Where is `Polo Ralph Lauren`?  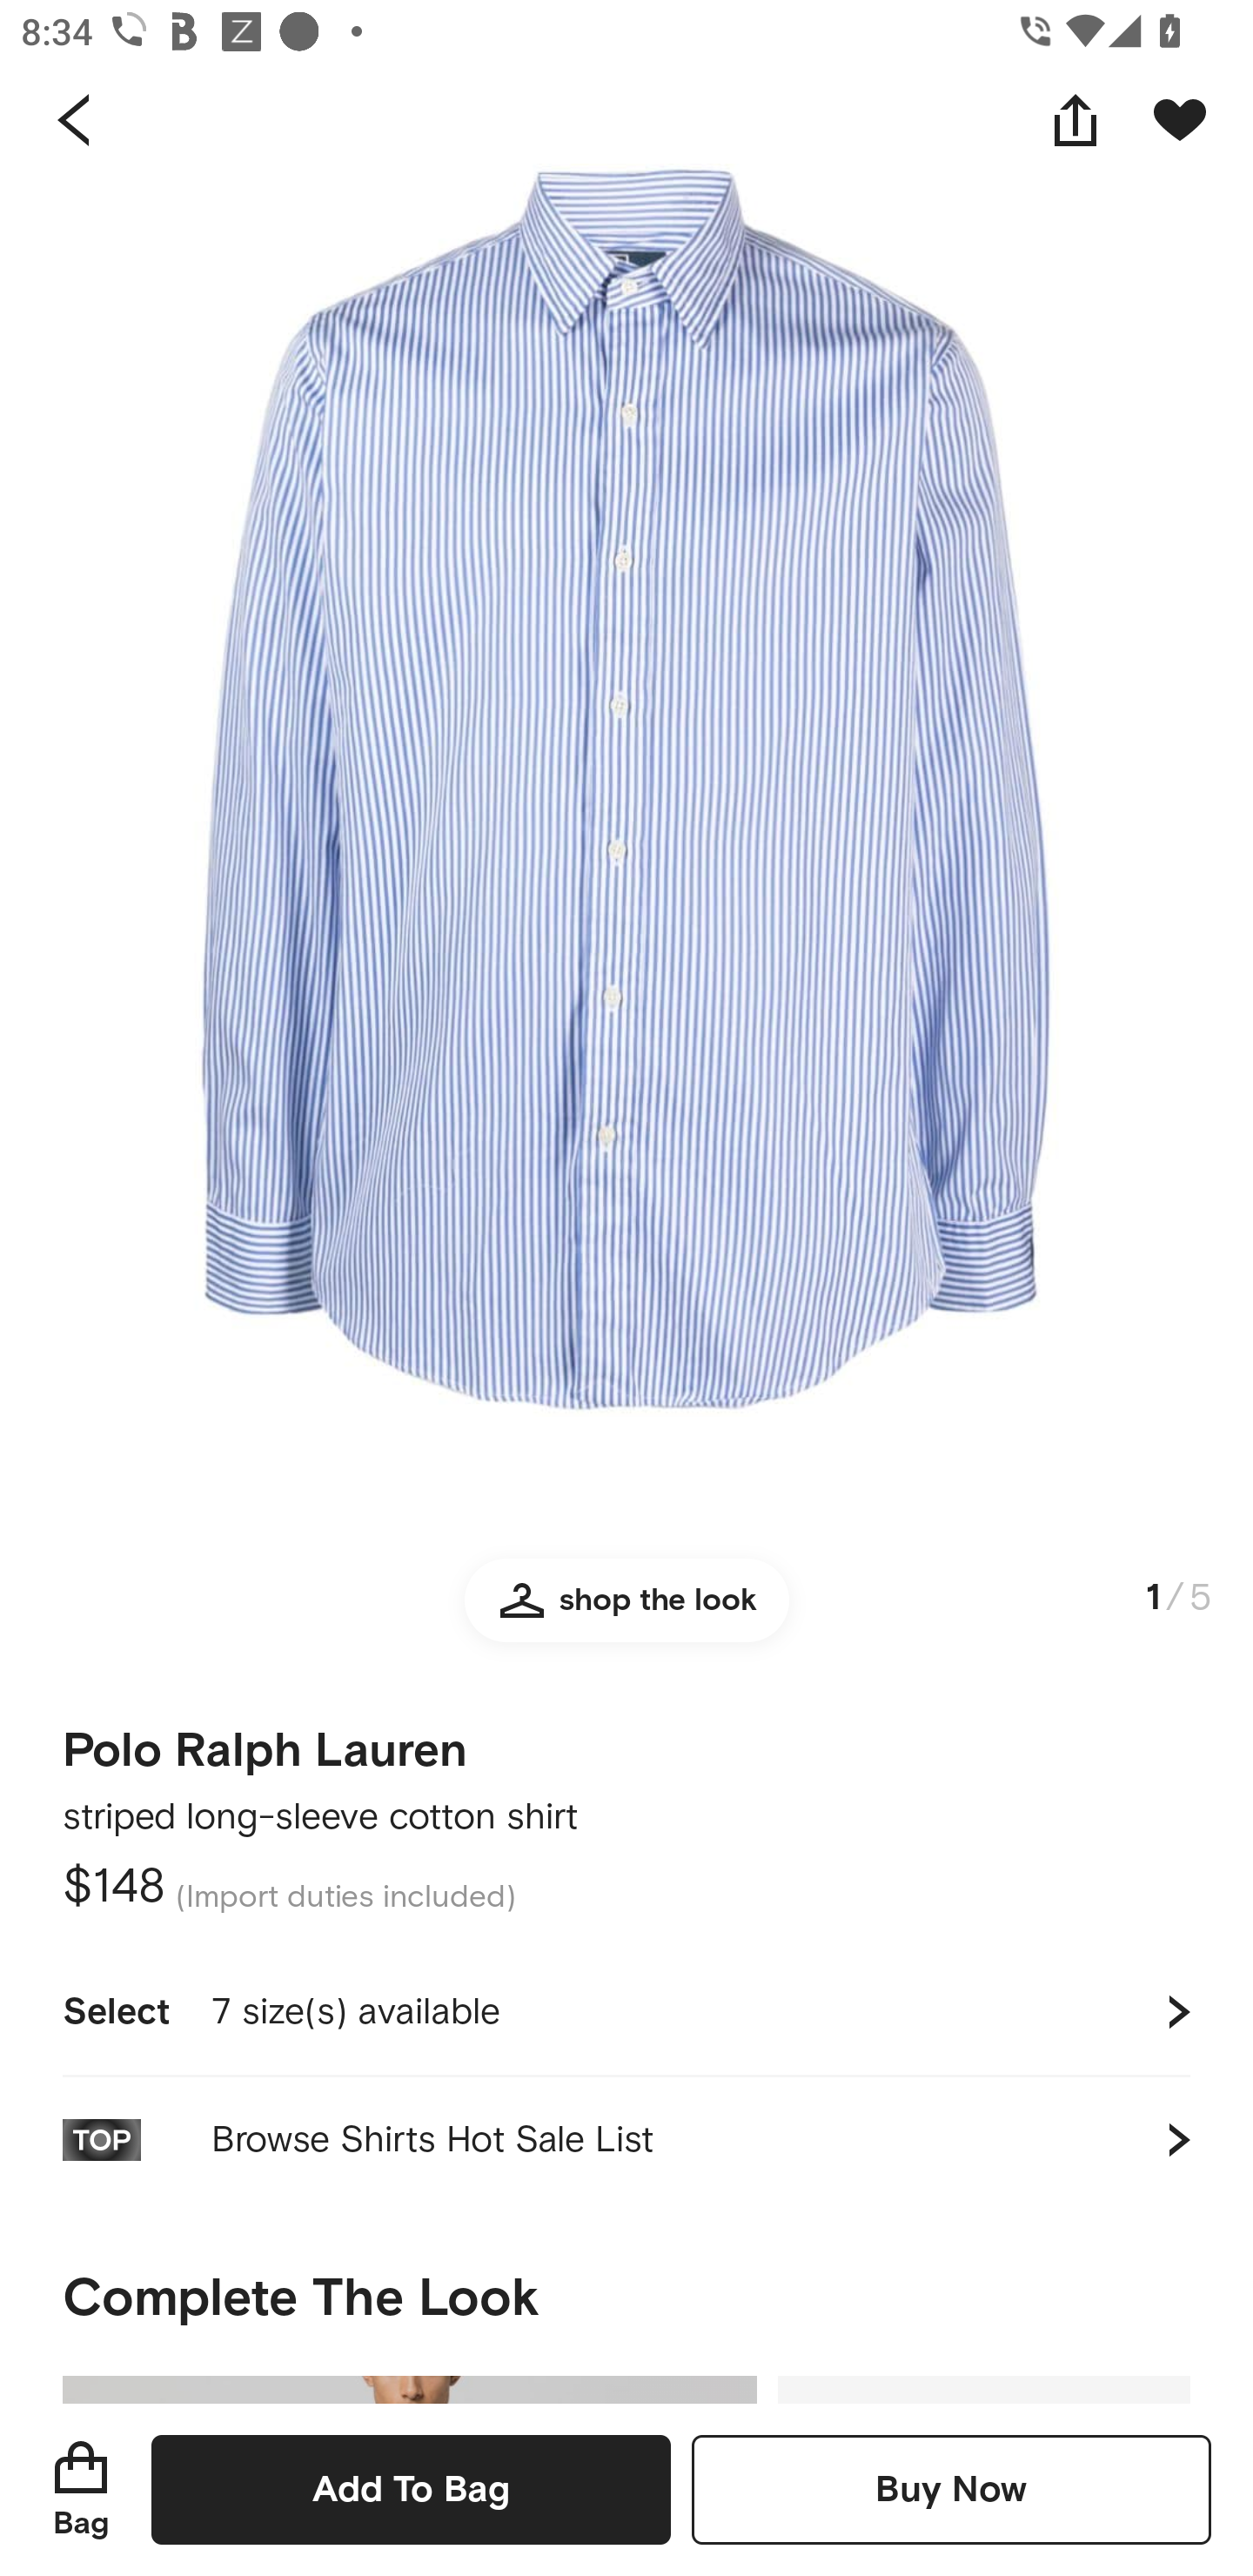 Polo Ralph Lauren is located at coordinates (265, 1741).